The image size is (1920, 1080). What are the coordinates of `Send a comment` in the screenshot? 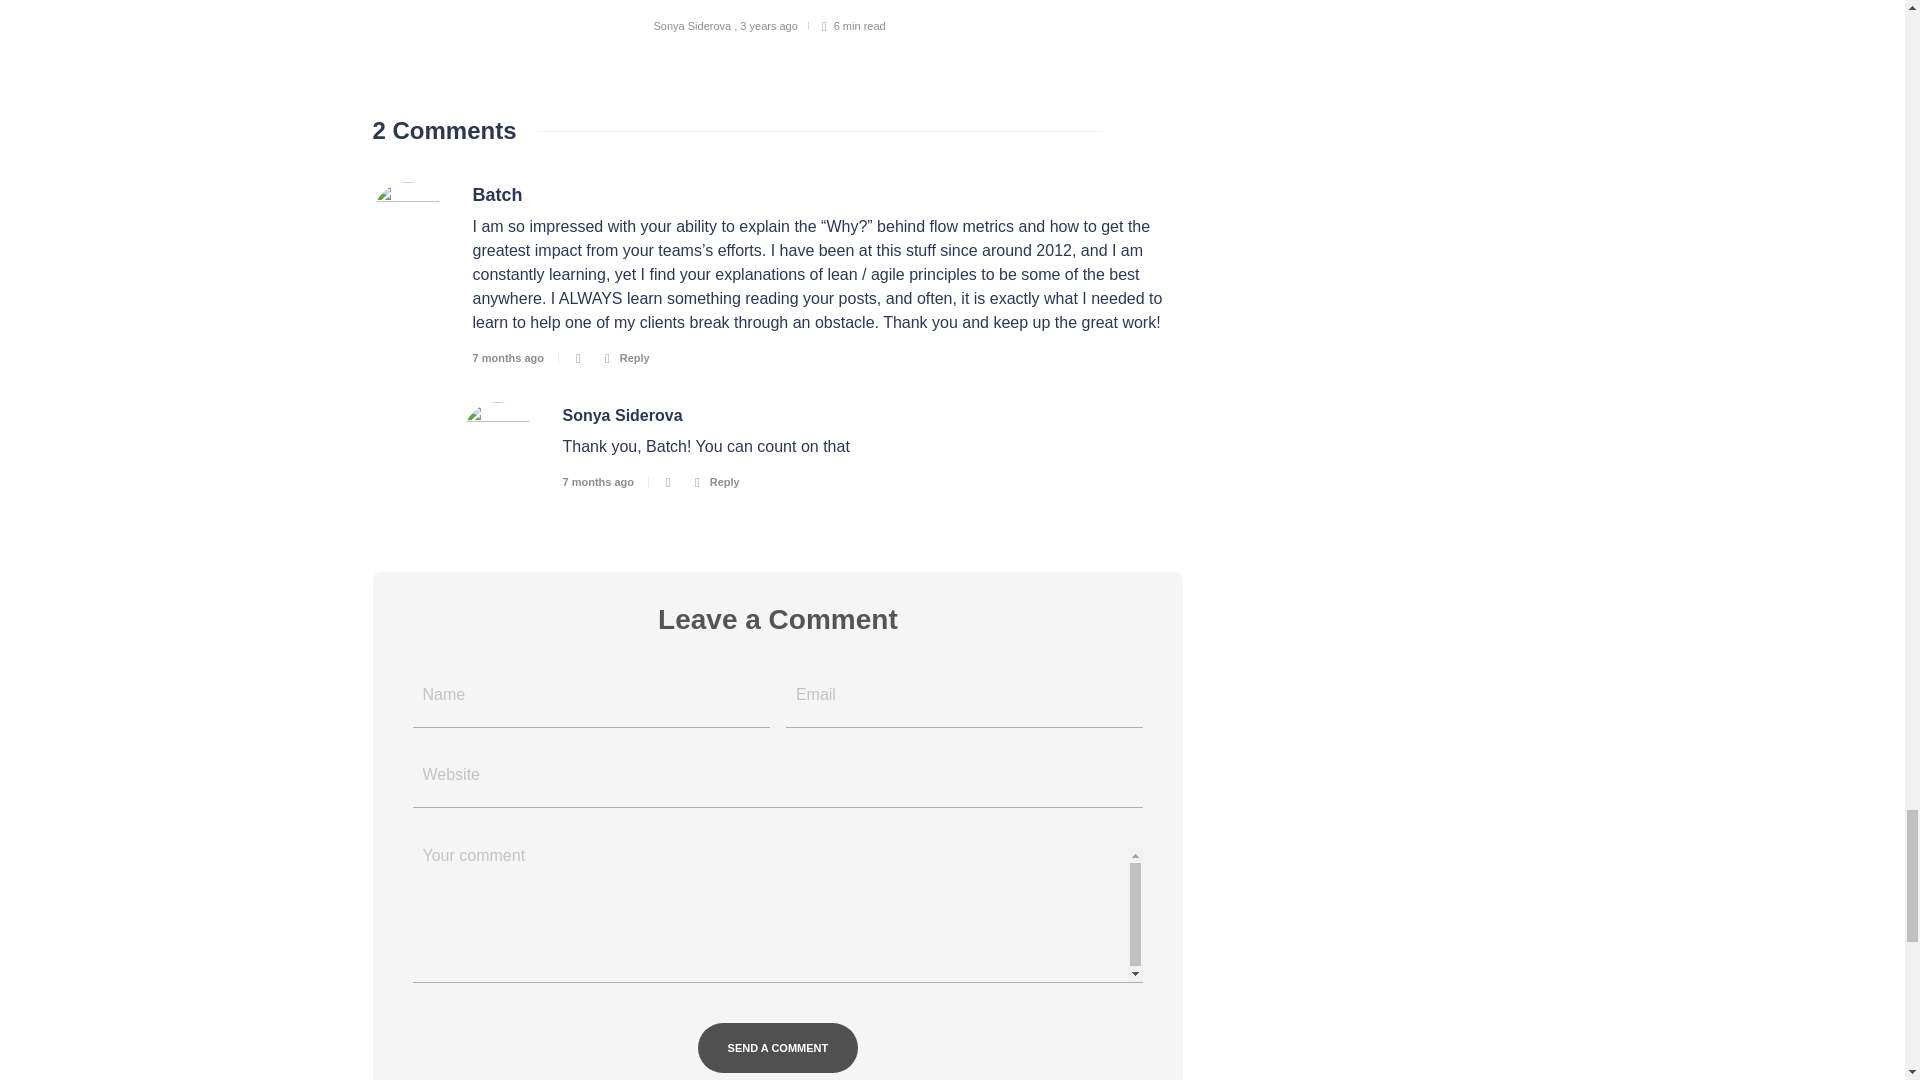 It's located at (778, 1048).